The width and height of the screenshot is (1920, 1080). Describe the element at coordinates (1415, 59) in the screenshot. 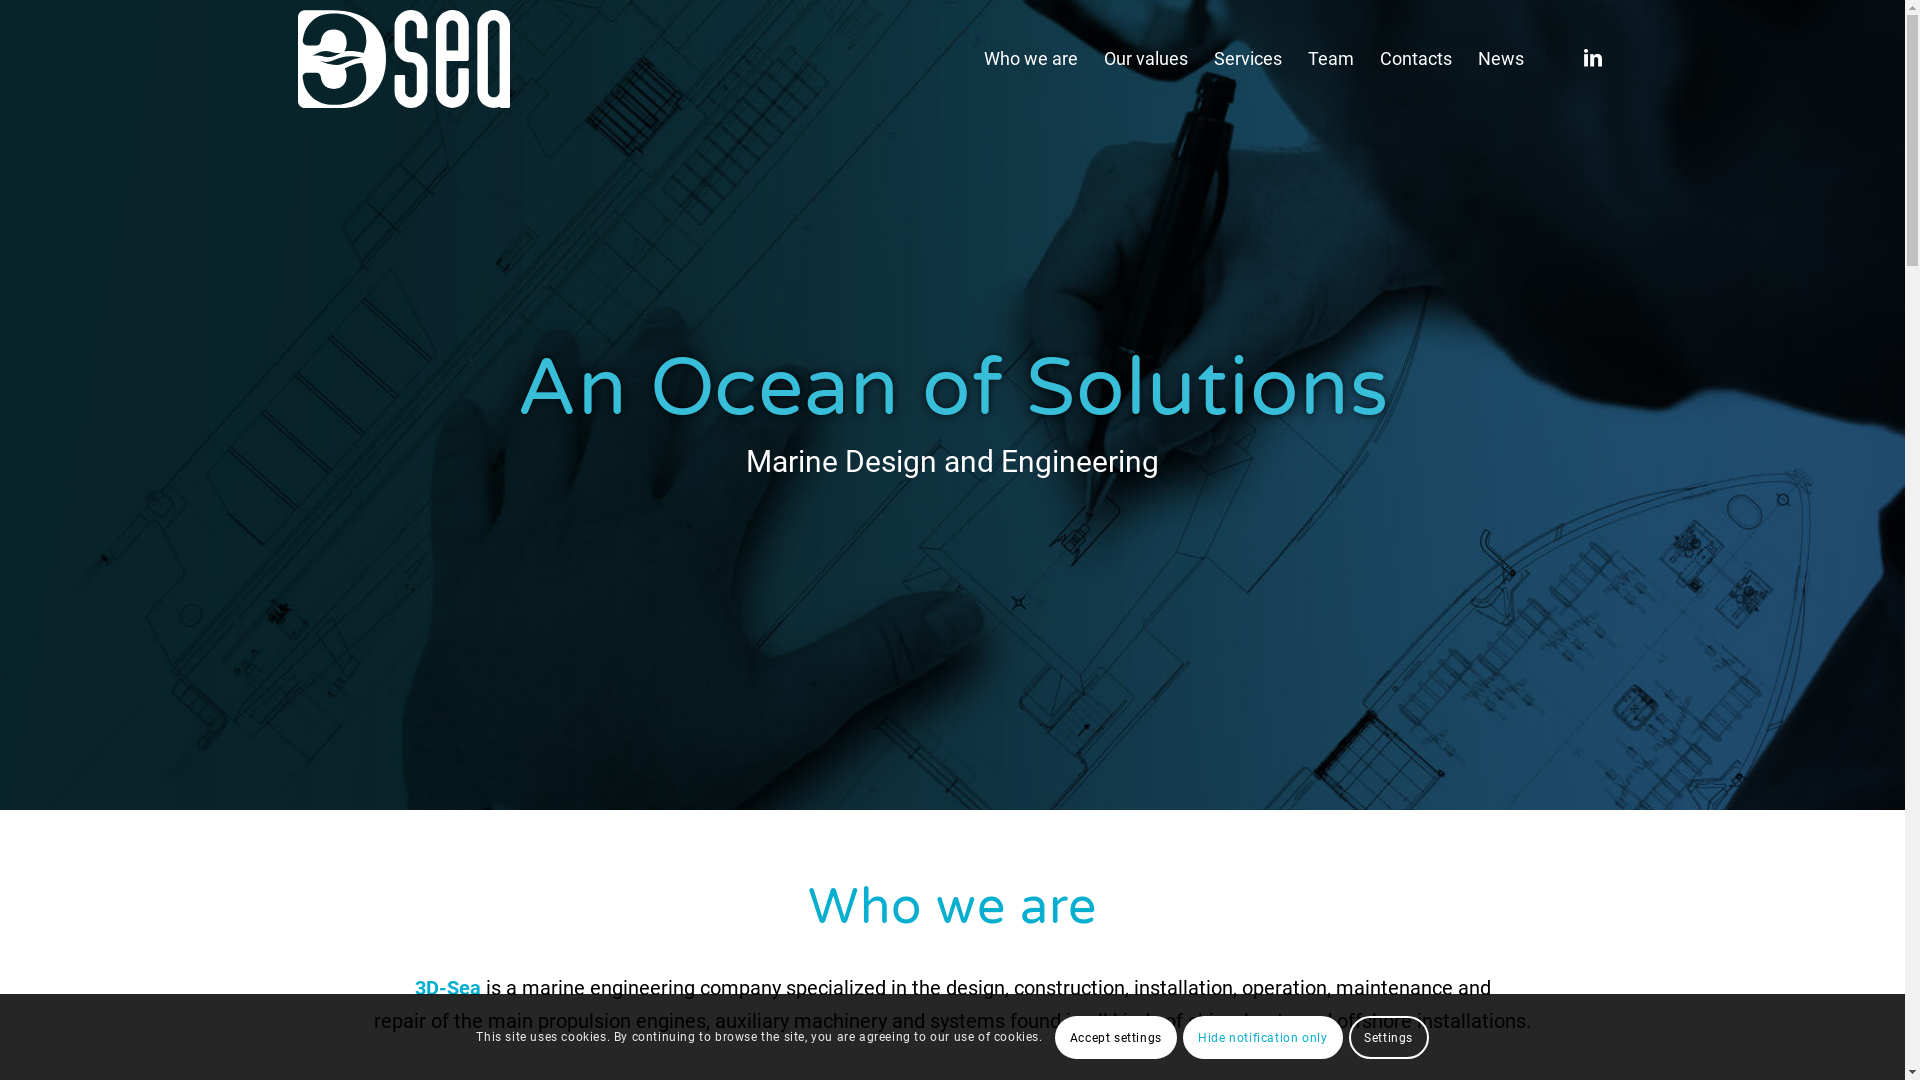

I see `Contacts` at that location.